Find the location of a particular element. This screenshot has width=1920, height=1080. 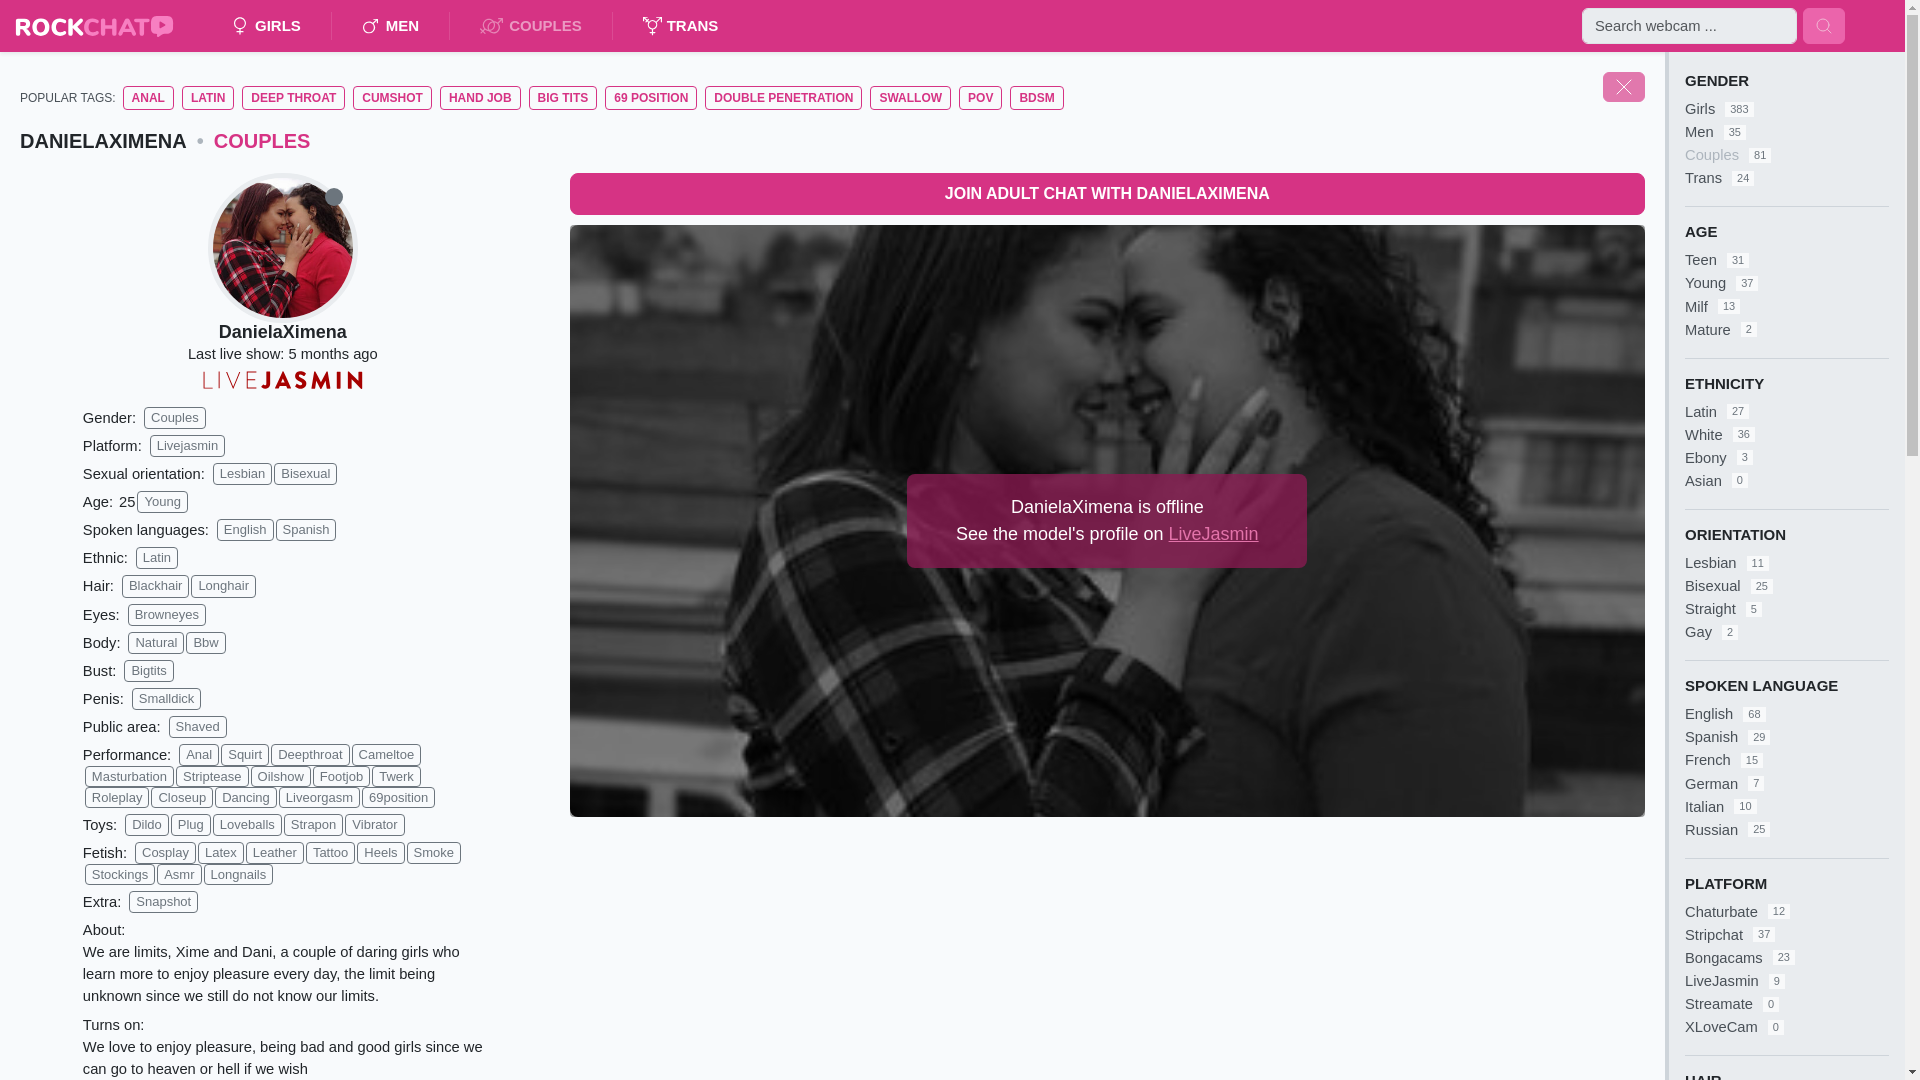

POV is located at coordinates (980, 98).